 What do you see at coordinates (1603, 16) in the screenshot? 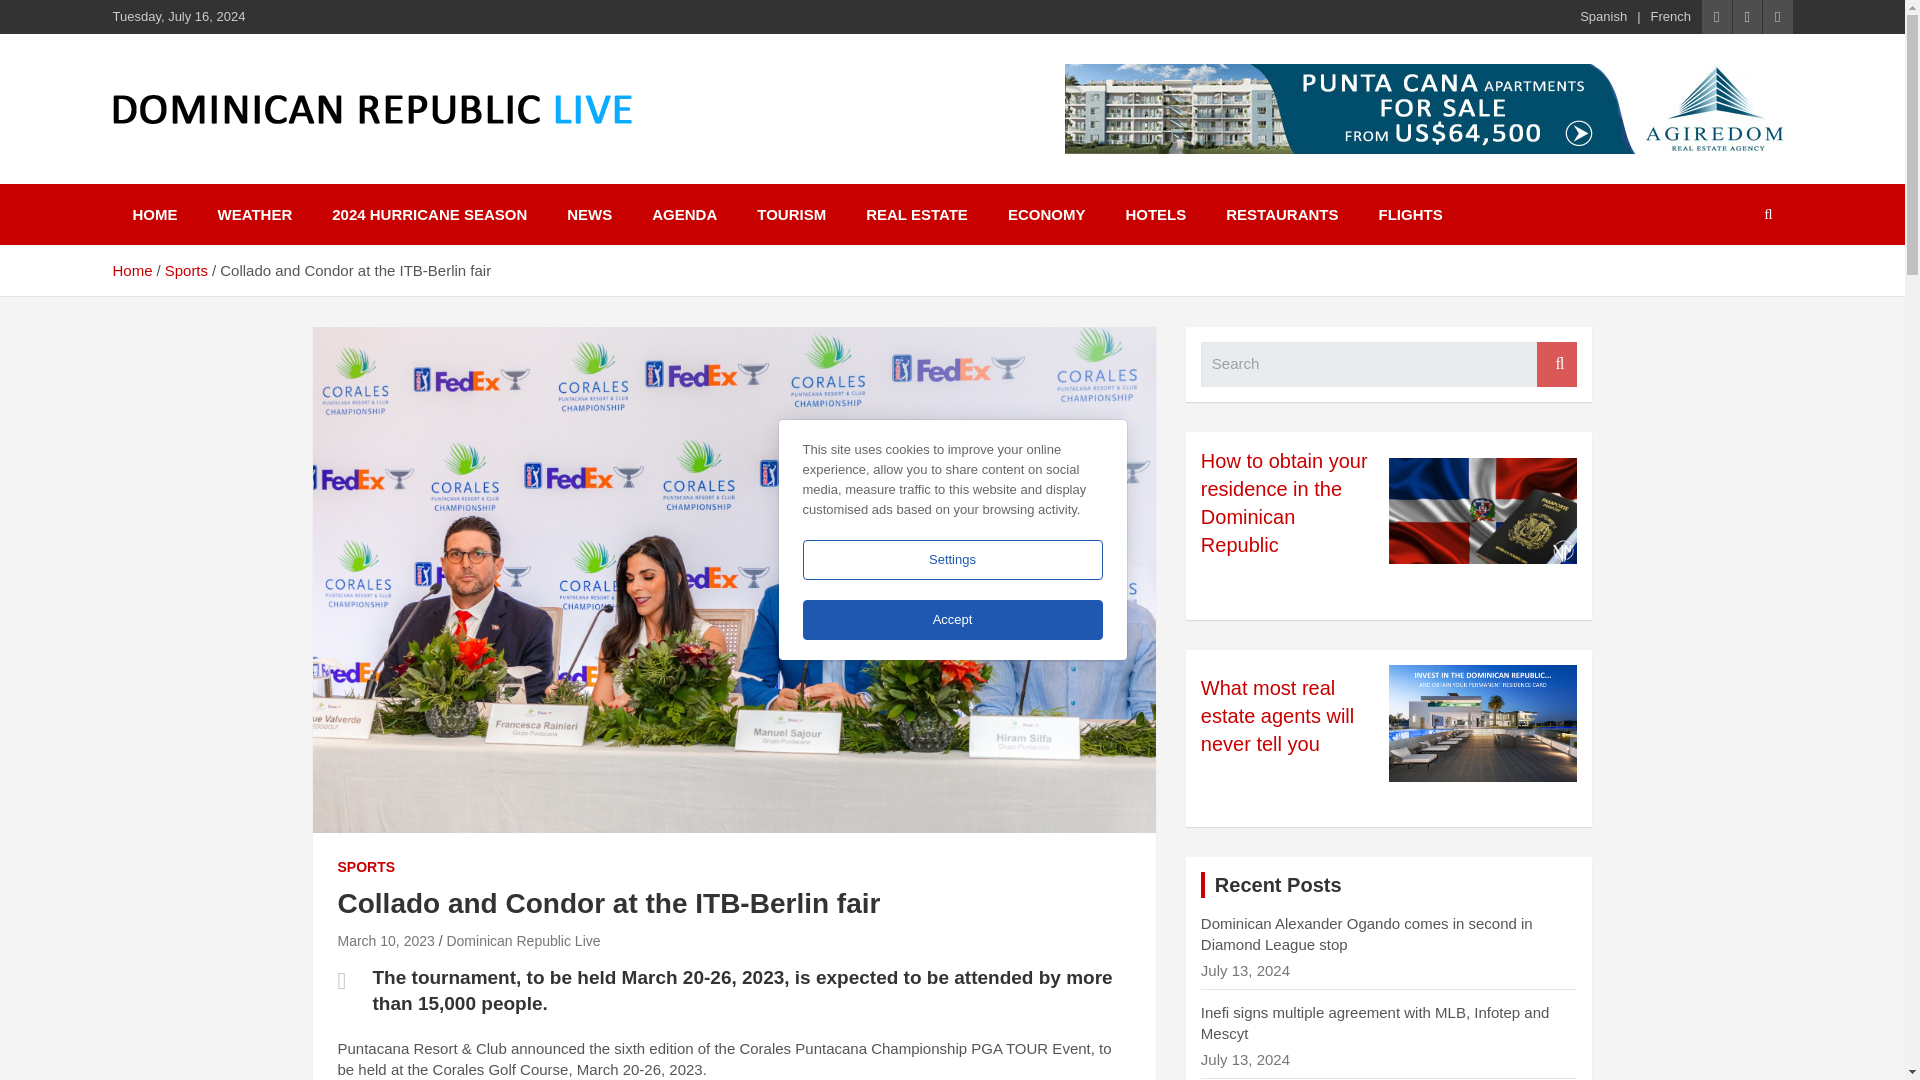
I see `Spanish` at bounding box center [1603, 16].